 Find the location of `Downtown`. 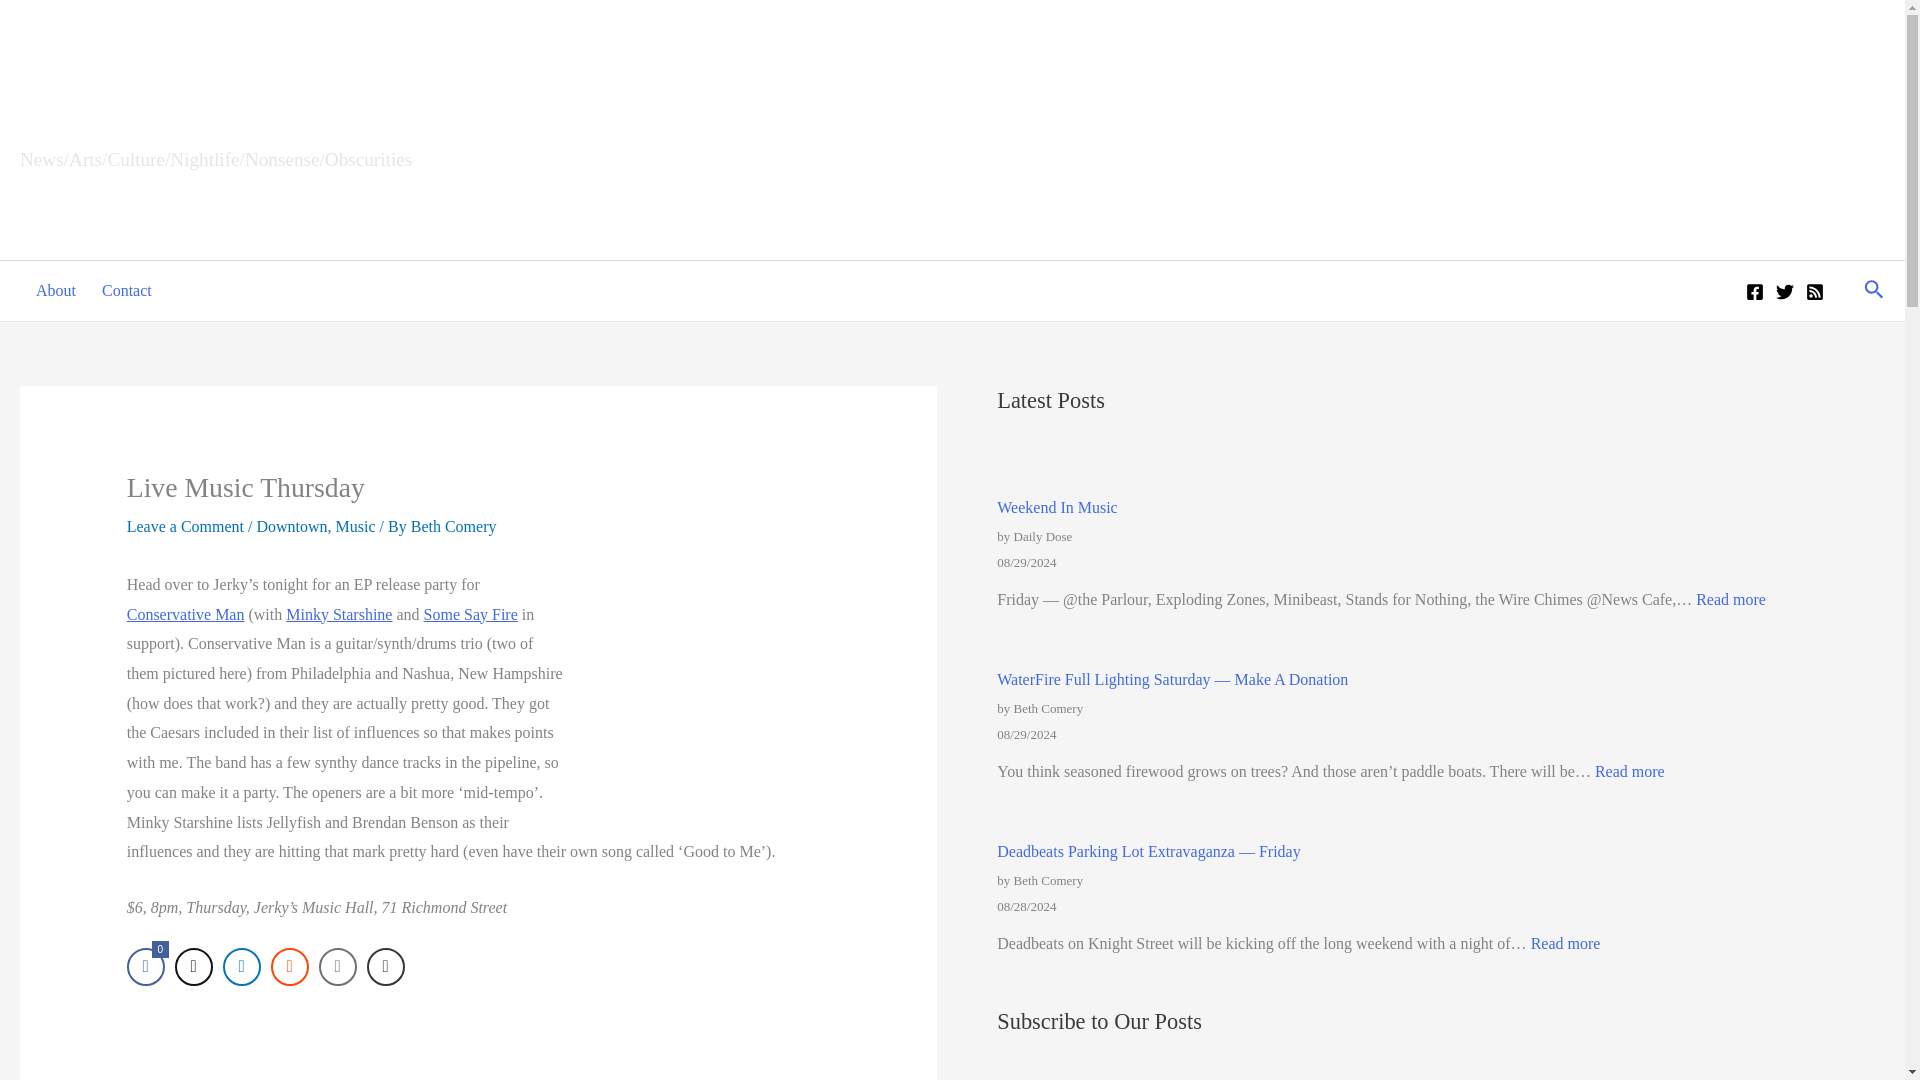

Downtown is located at coordinates (290, 526).